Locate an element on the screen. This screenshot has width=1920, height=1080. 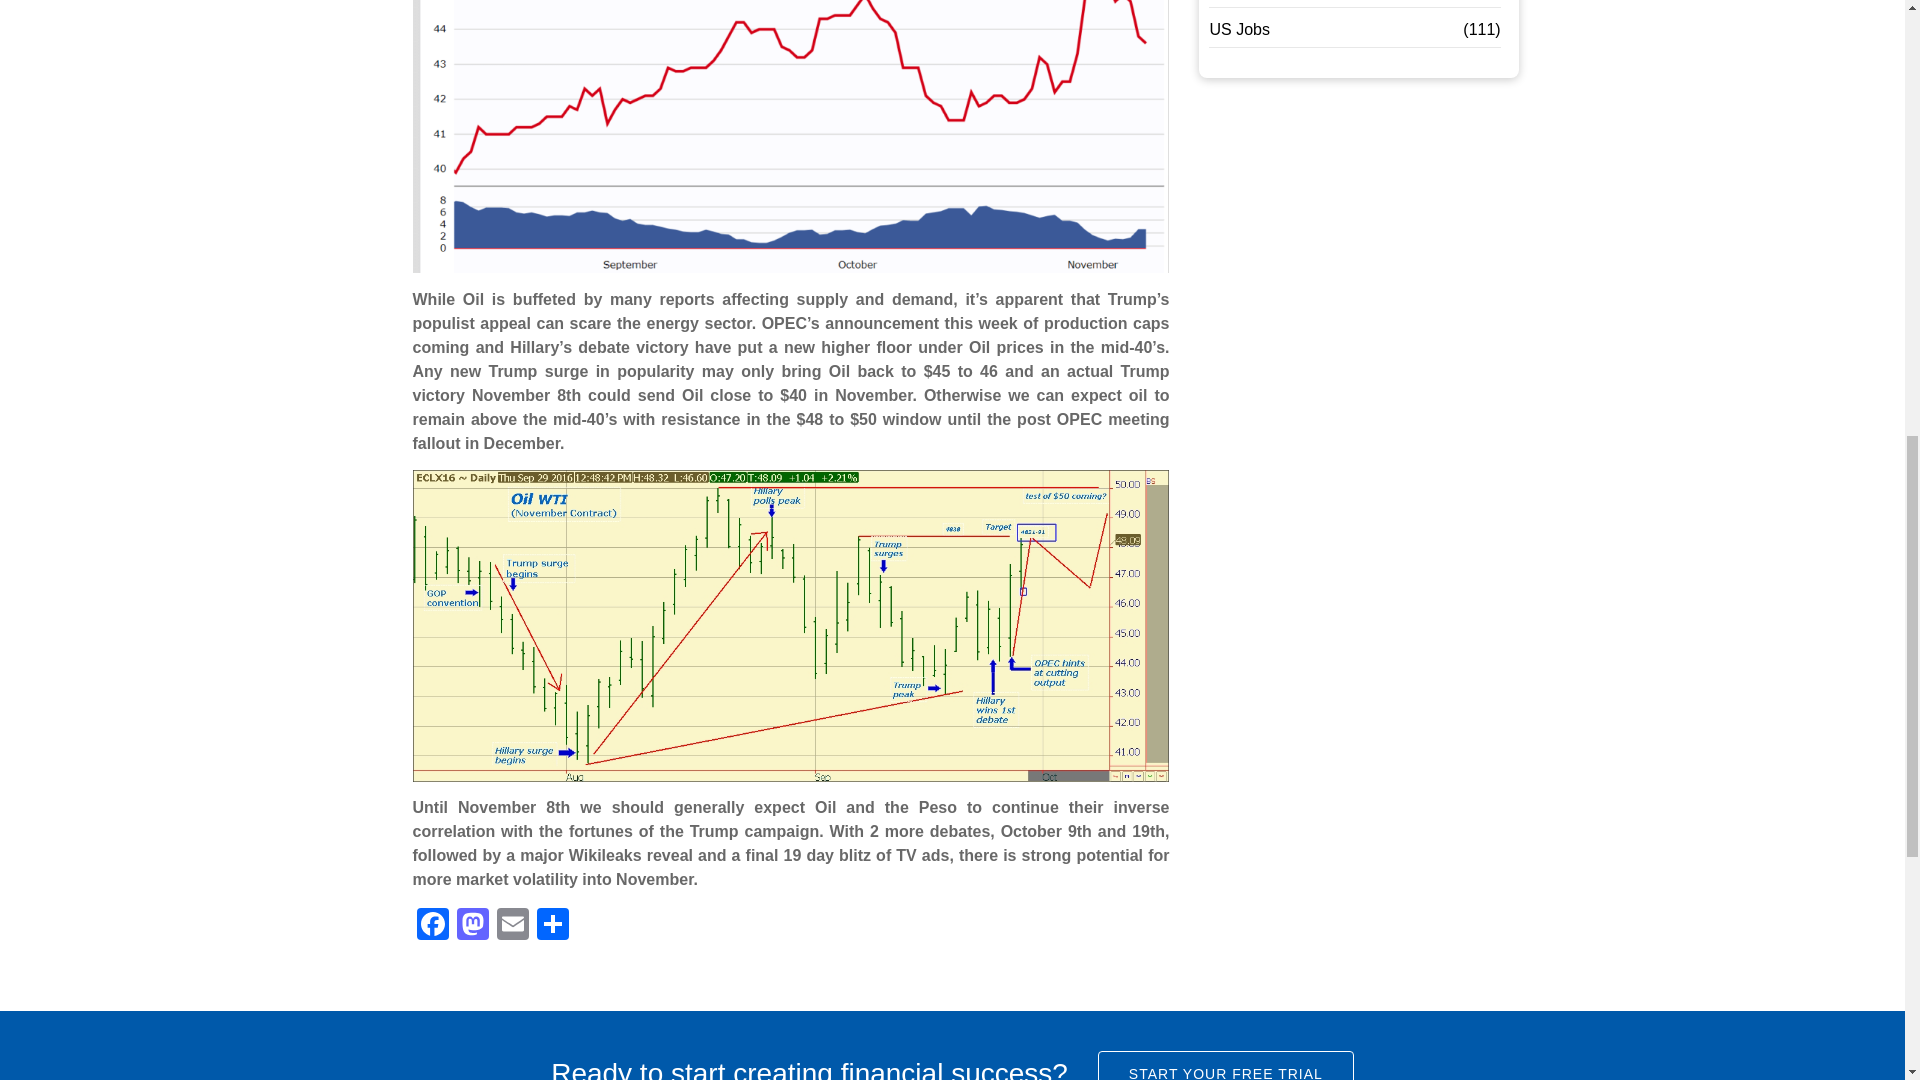
Facebook is located at coordinates (432, 926).